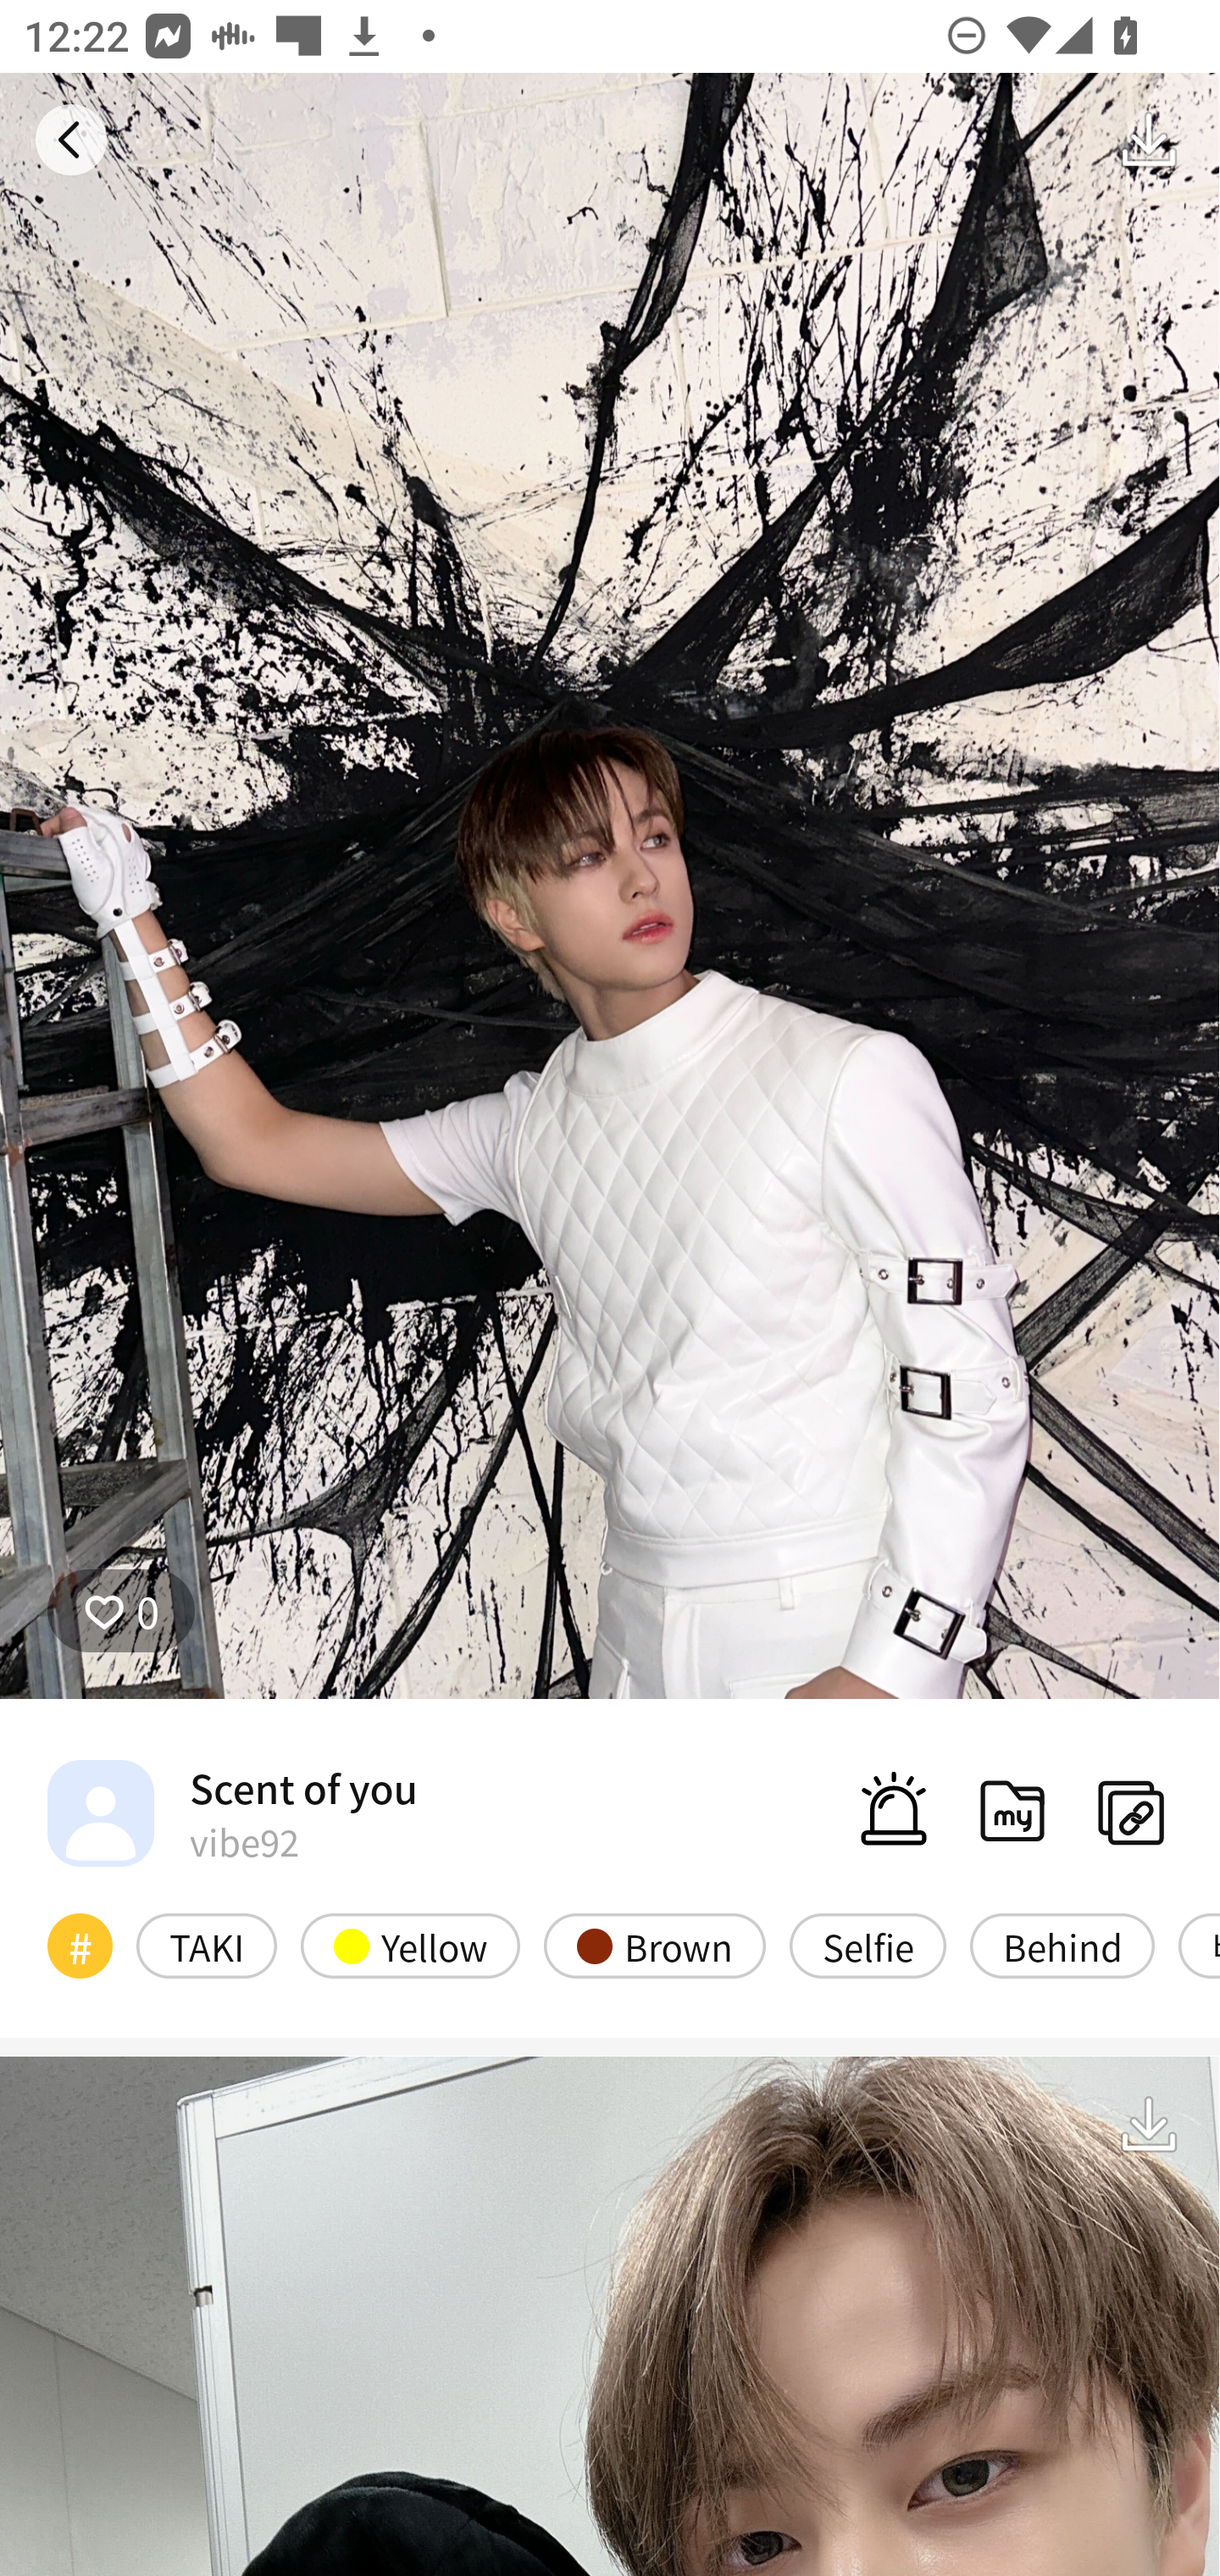 The height and width of the screenshot is (2576, 1220). I want to click on Scent of you vibe92, so click(232, 1812).